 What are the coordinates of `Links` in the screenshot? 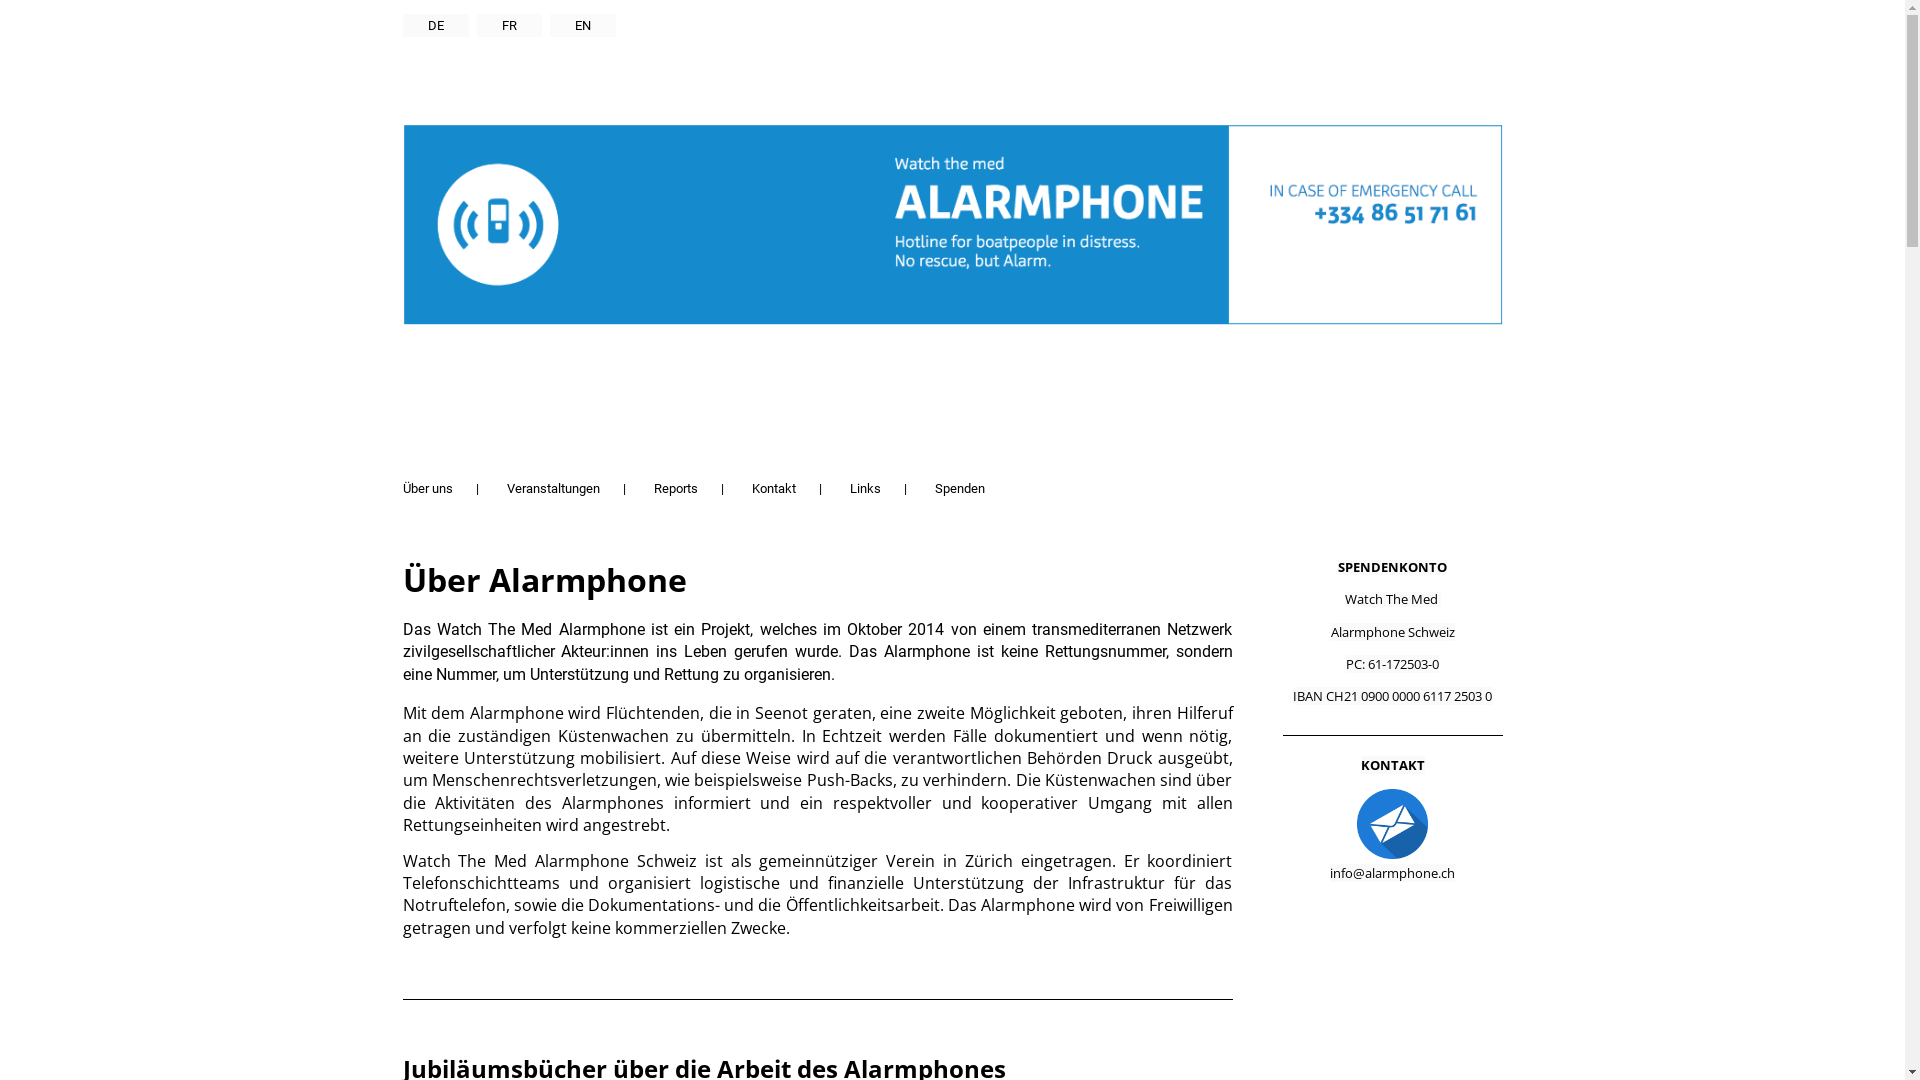 It's located at (866, 488).